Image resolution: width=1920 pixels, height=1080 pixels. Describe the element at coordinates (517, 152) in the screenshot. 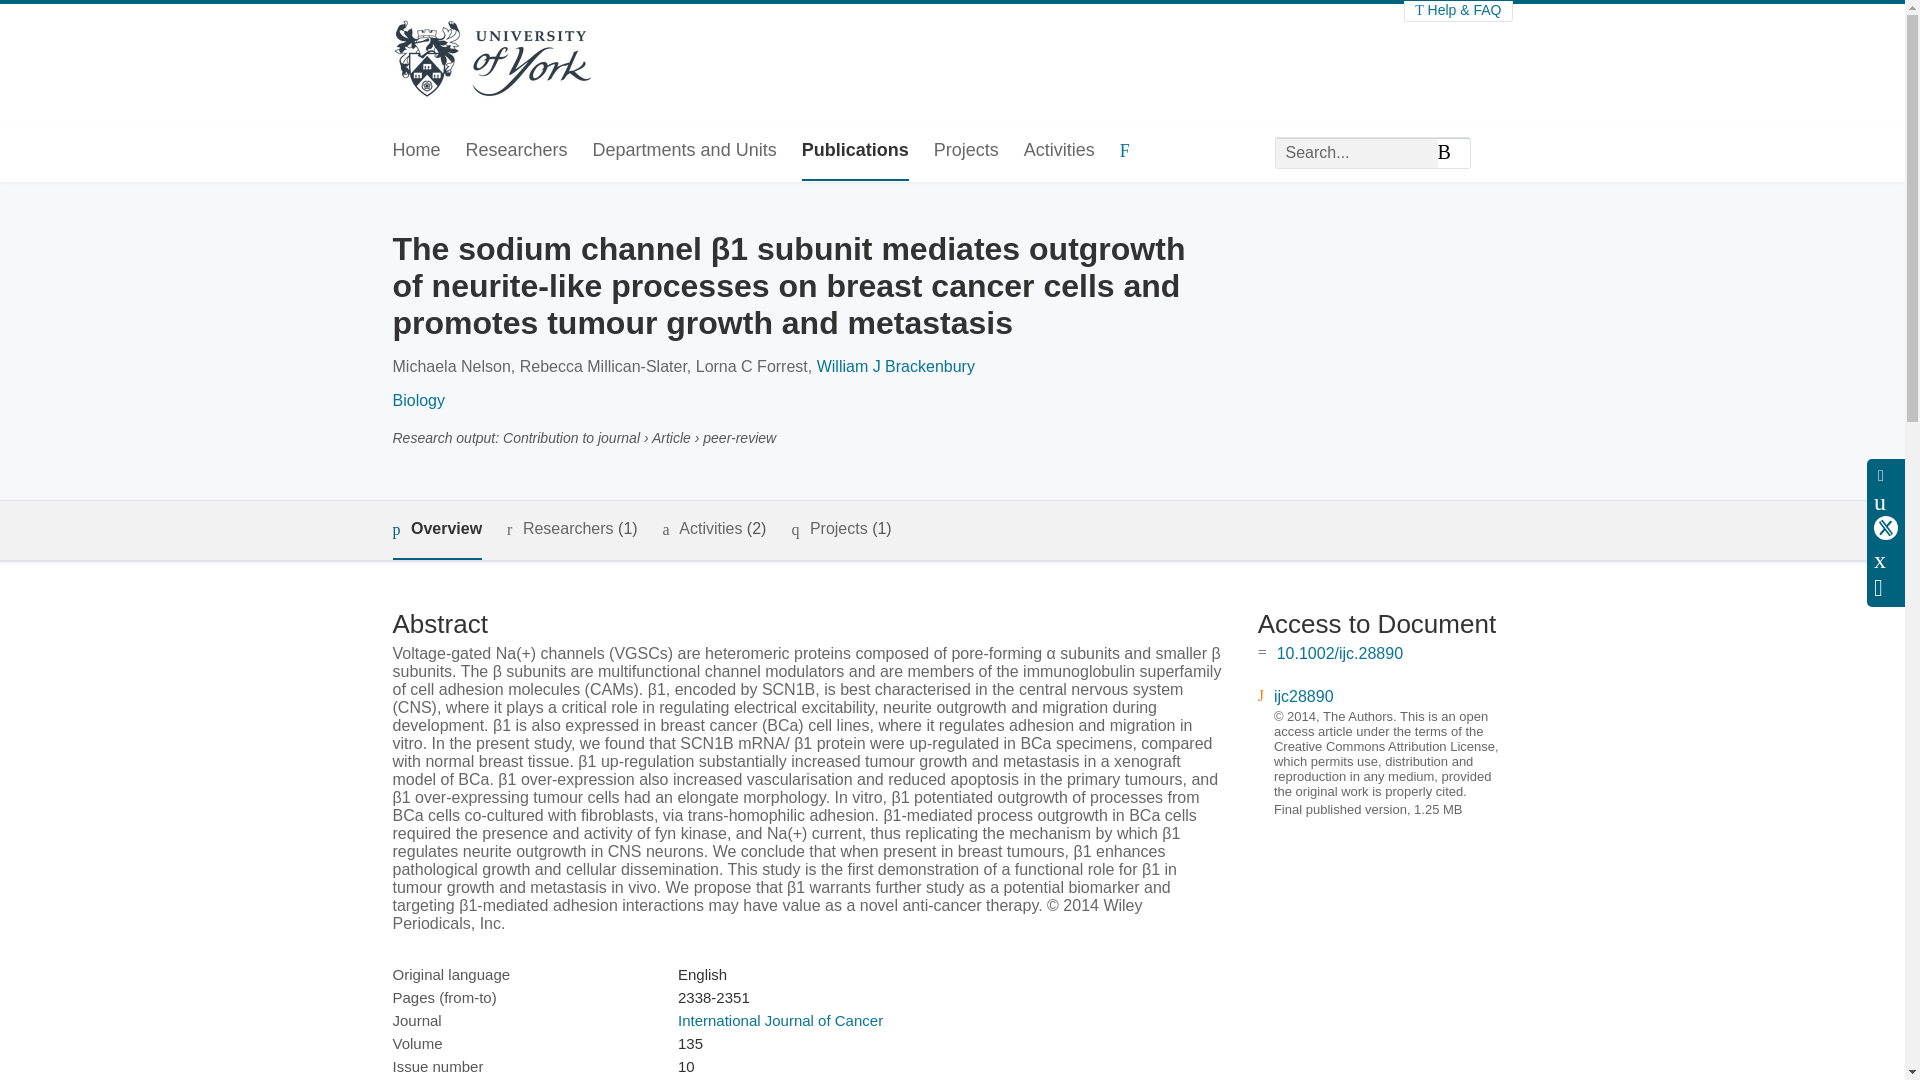

I see `Researchers` at that location.